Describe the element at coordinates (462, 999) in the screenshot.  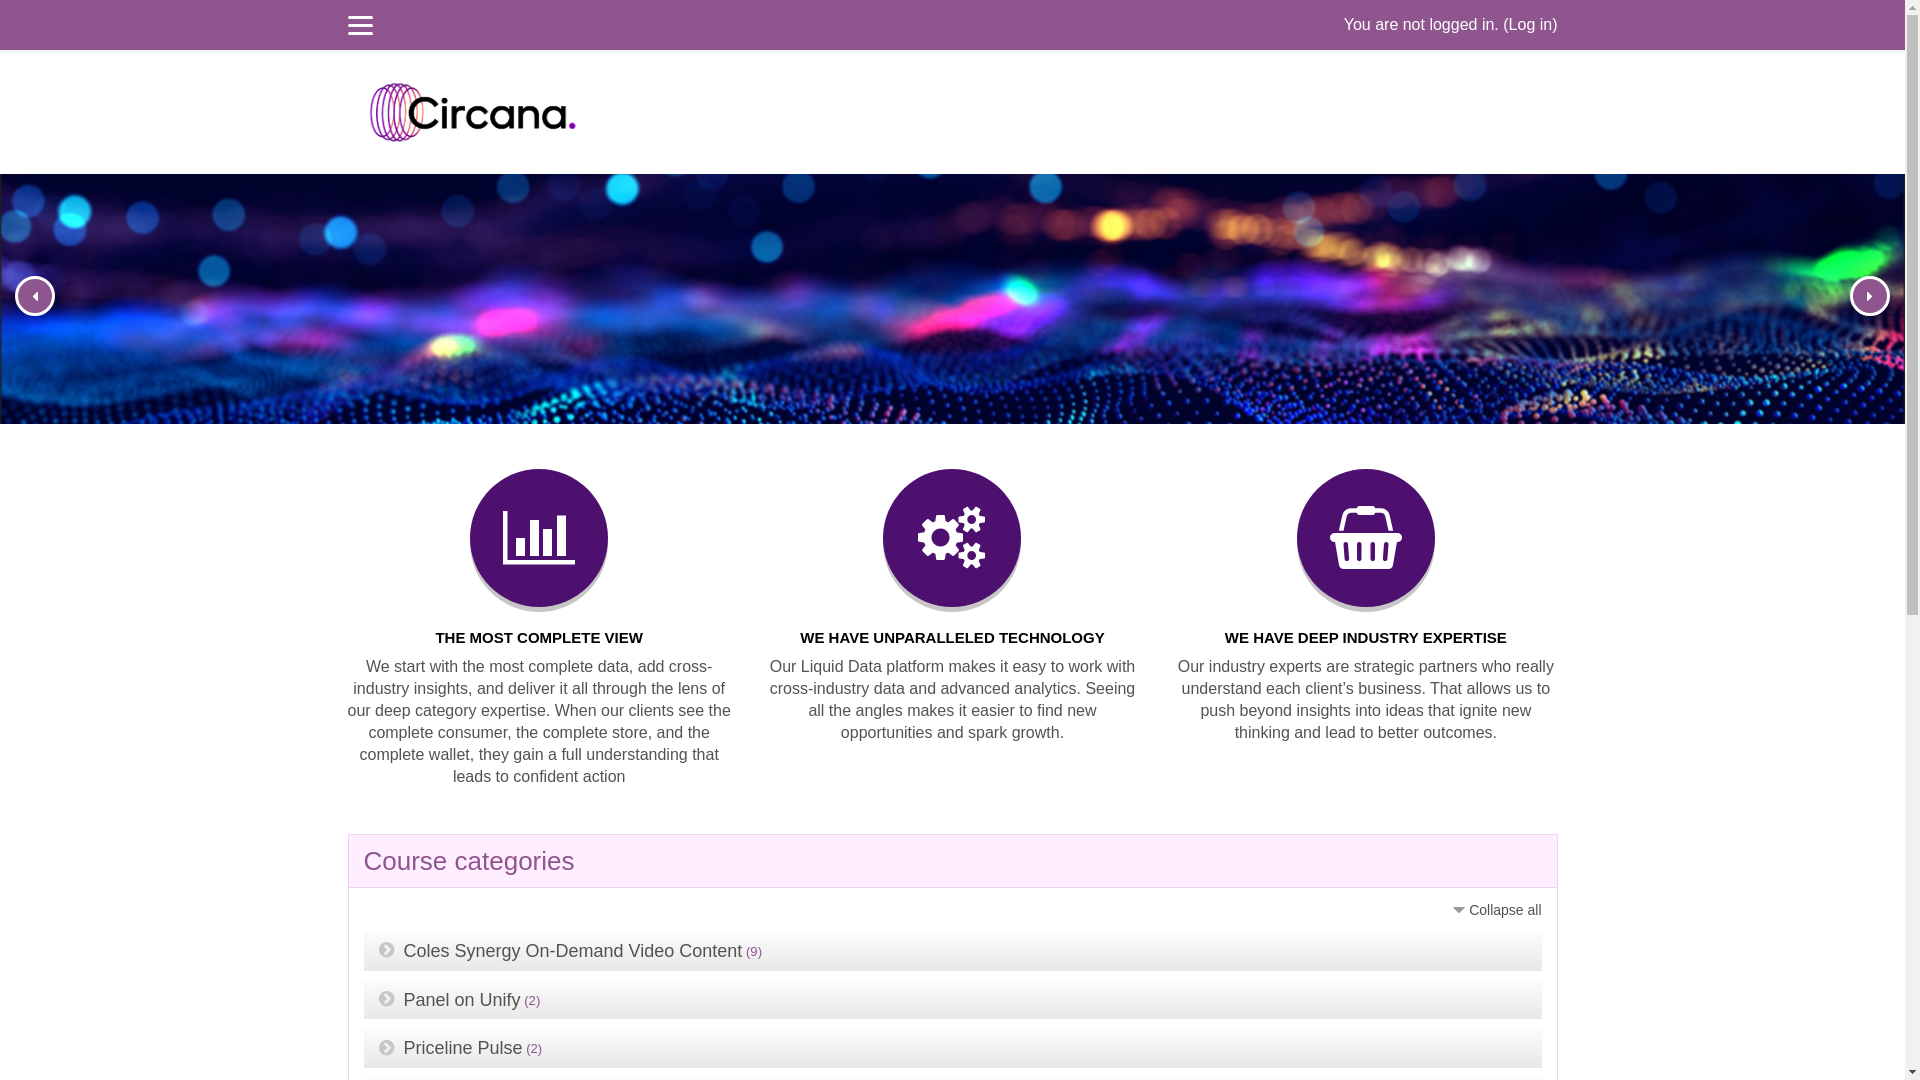
I see `Panel on Unify` at that location.